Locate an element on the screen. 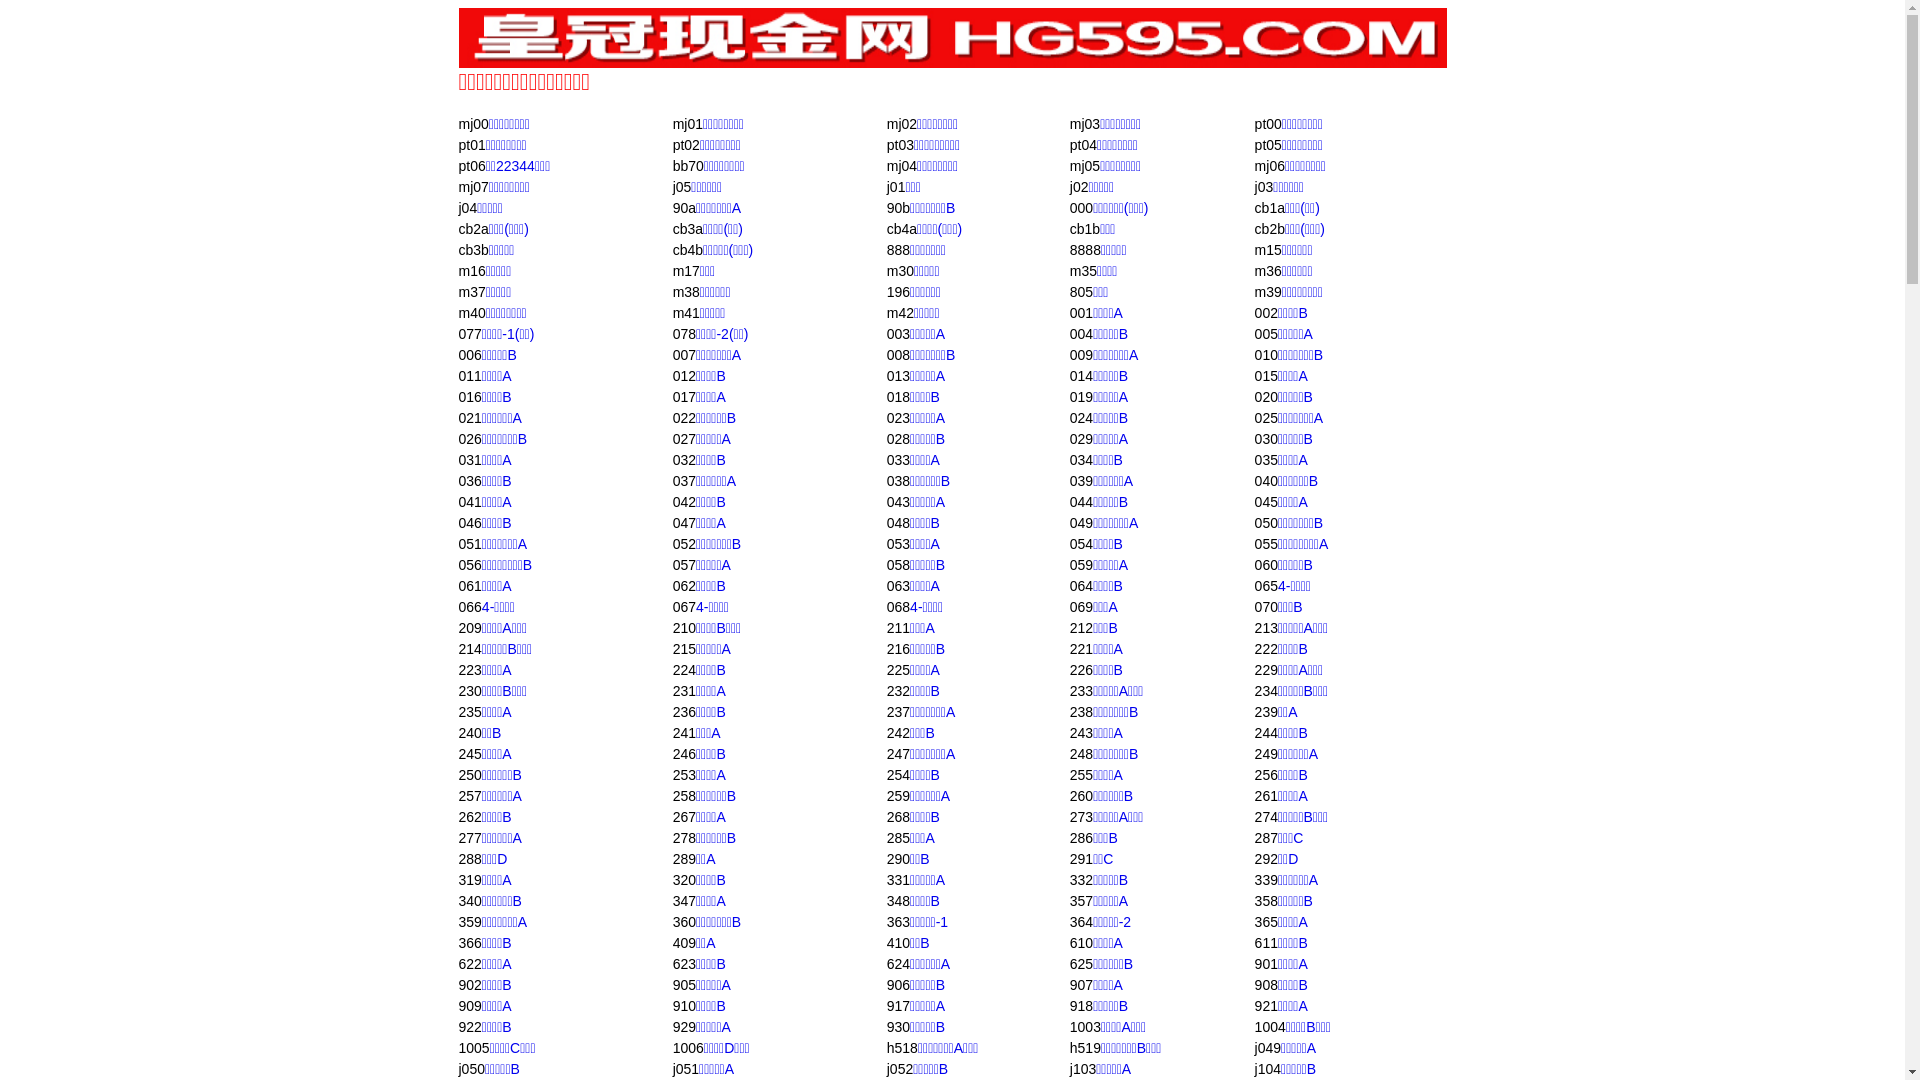 The width and height of the screenshot is (1920, 1080). mj02 is located at coordinates (902, 124).